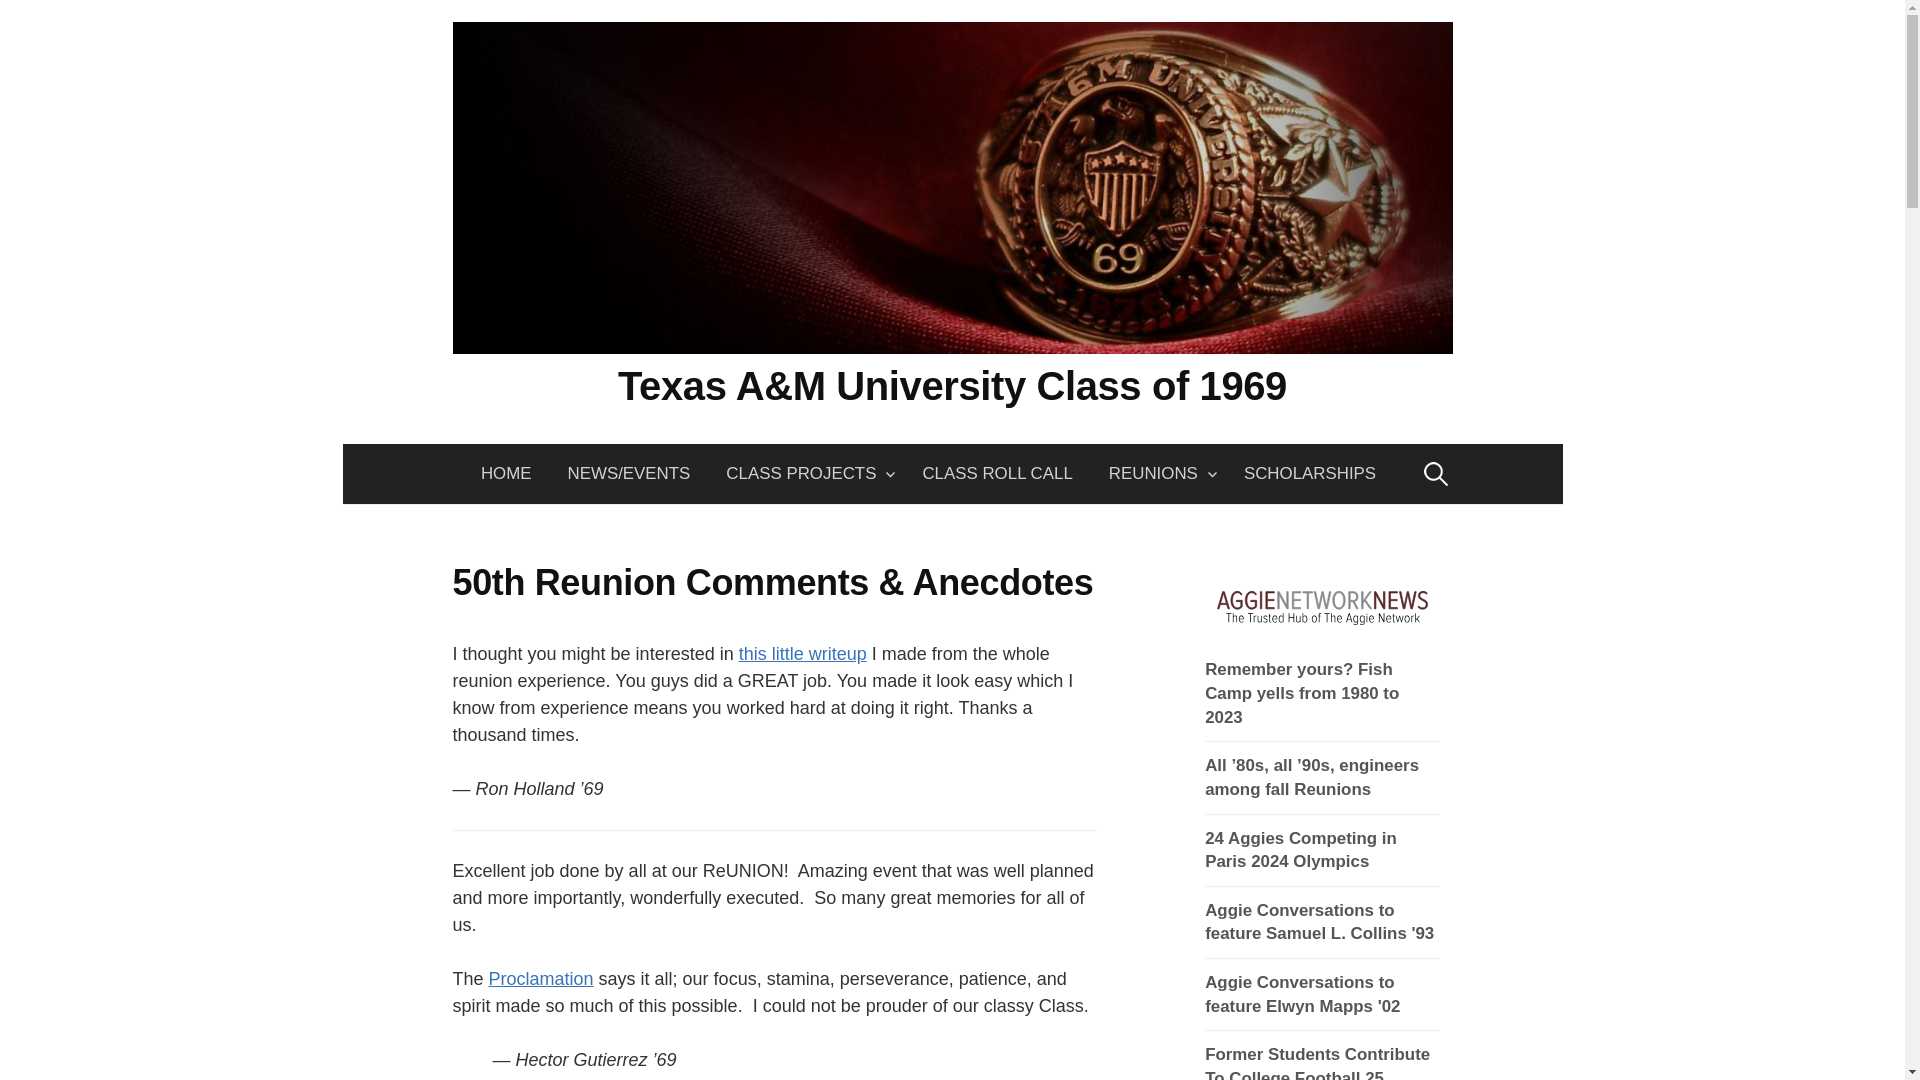 The image size is (1920, 1080). Describe the element at coordinates (1322, 922) in the screenshot. I see `Aggie Conversations to feature Samuel L. Collins '93` at that location.